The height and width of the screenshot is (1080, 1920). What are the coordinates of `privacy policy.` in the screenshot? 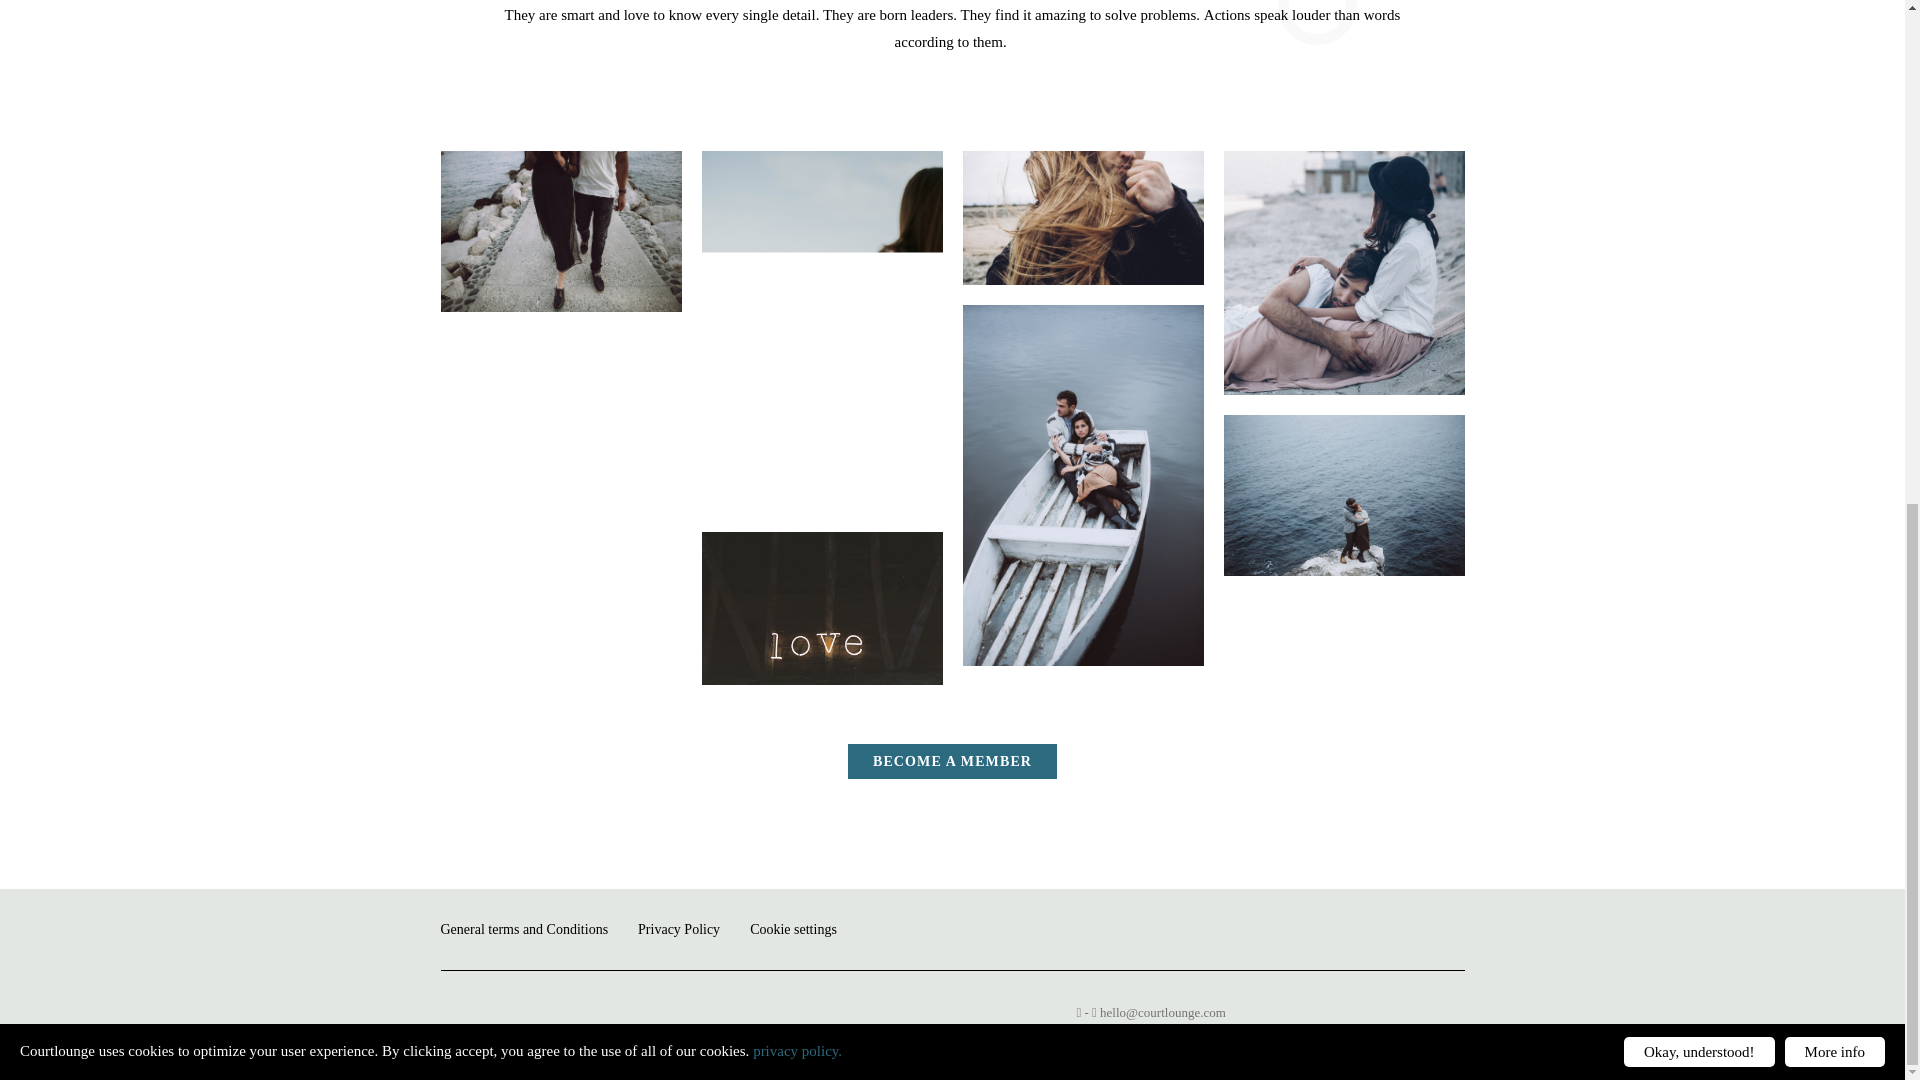 It's located at (797, 110).